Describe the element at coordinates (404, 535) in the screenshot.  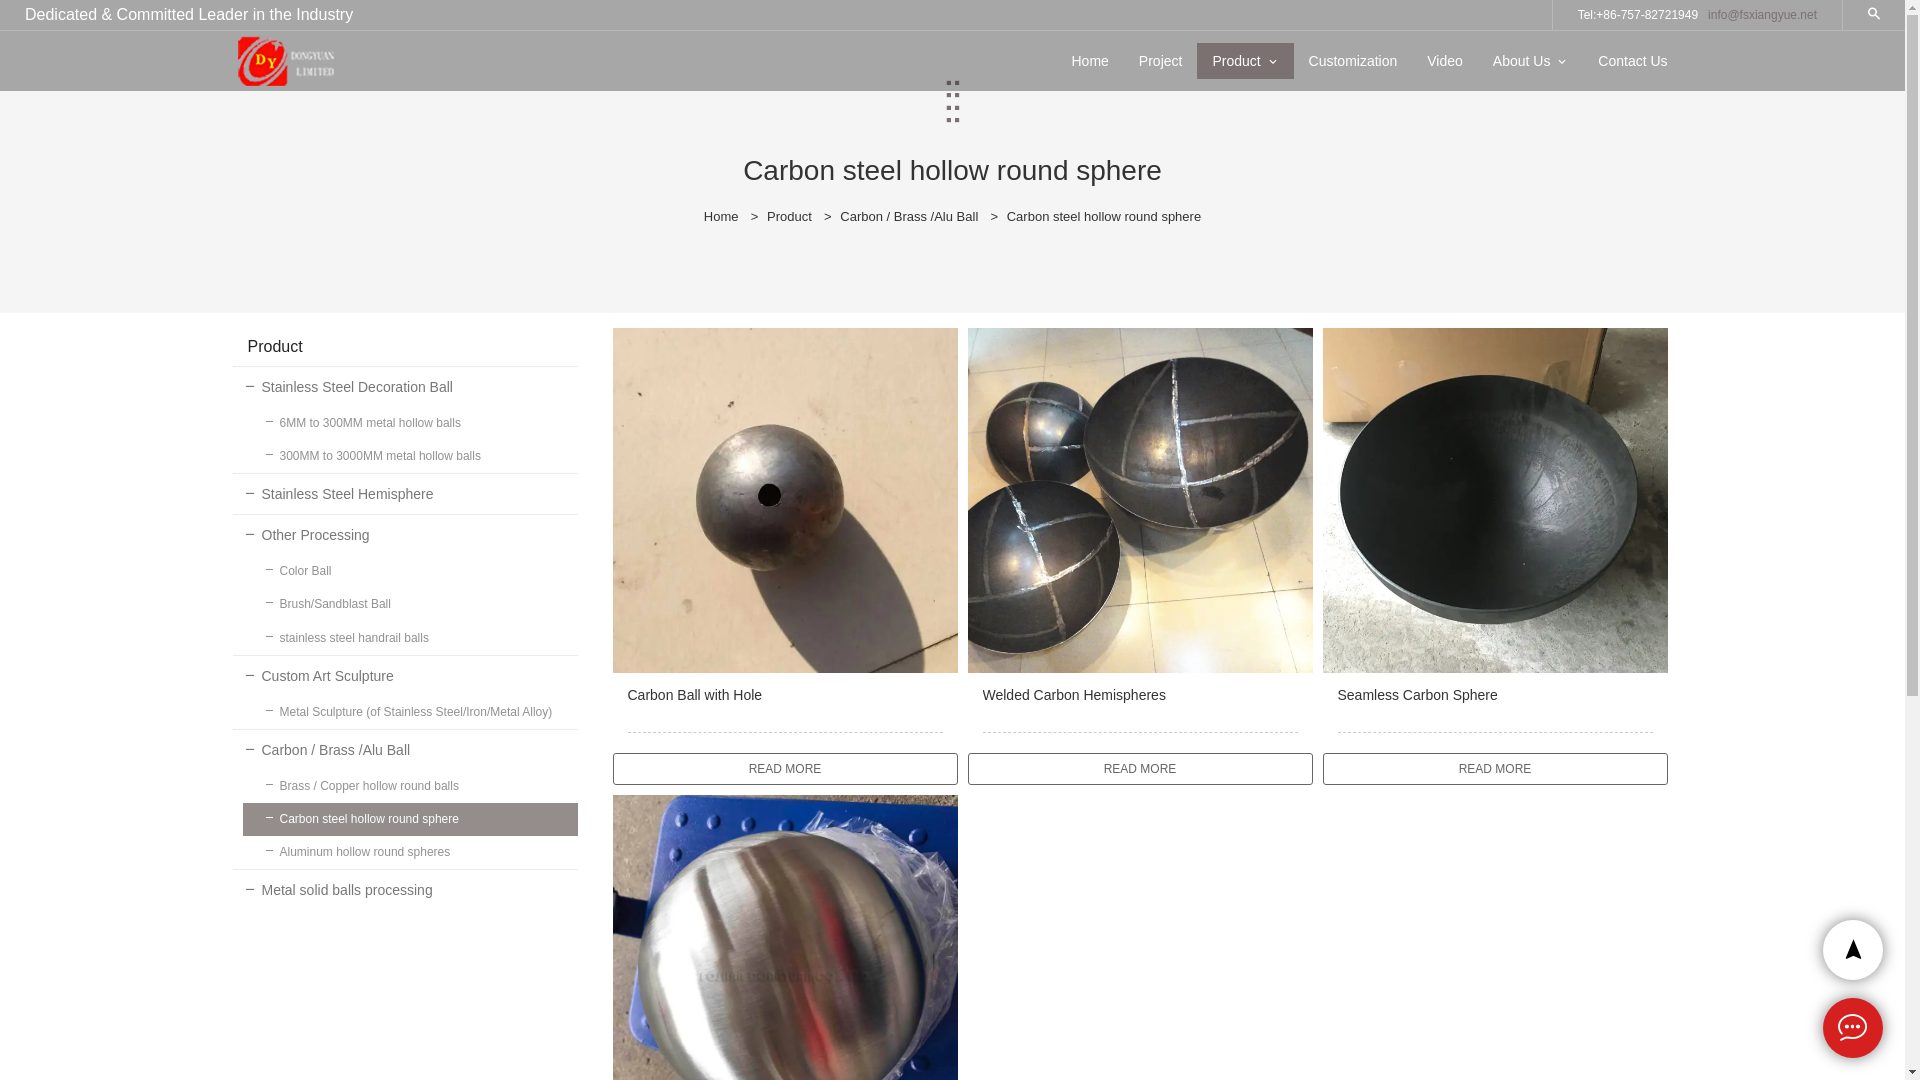
I see `Other Processing` at that location.